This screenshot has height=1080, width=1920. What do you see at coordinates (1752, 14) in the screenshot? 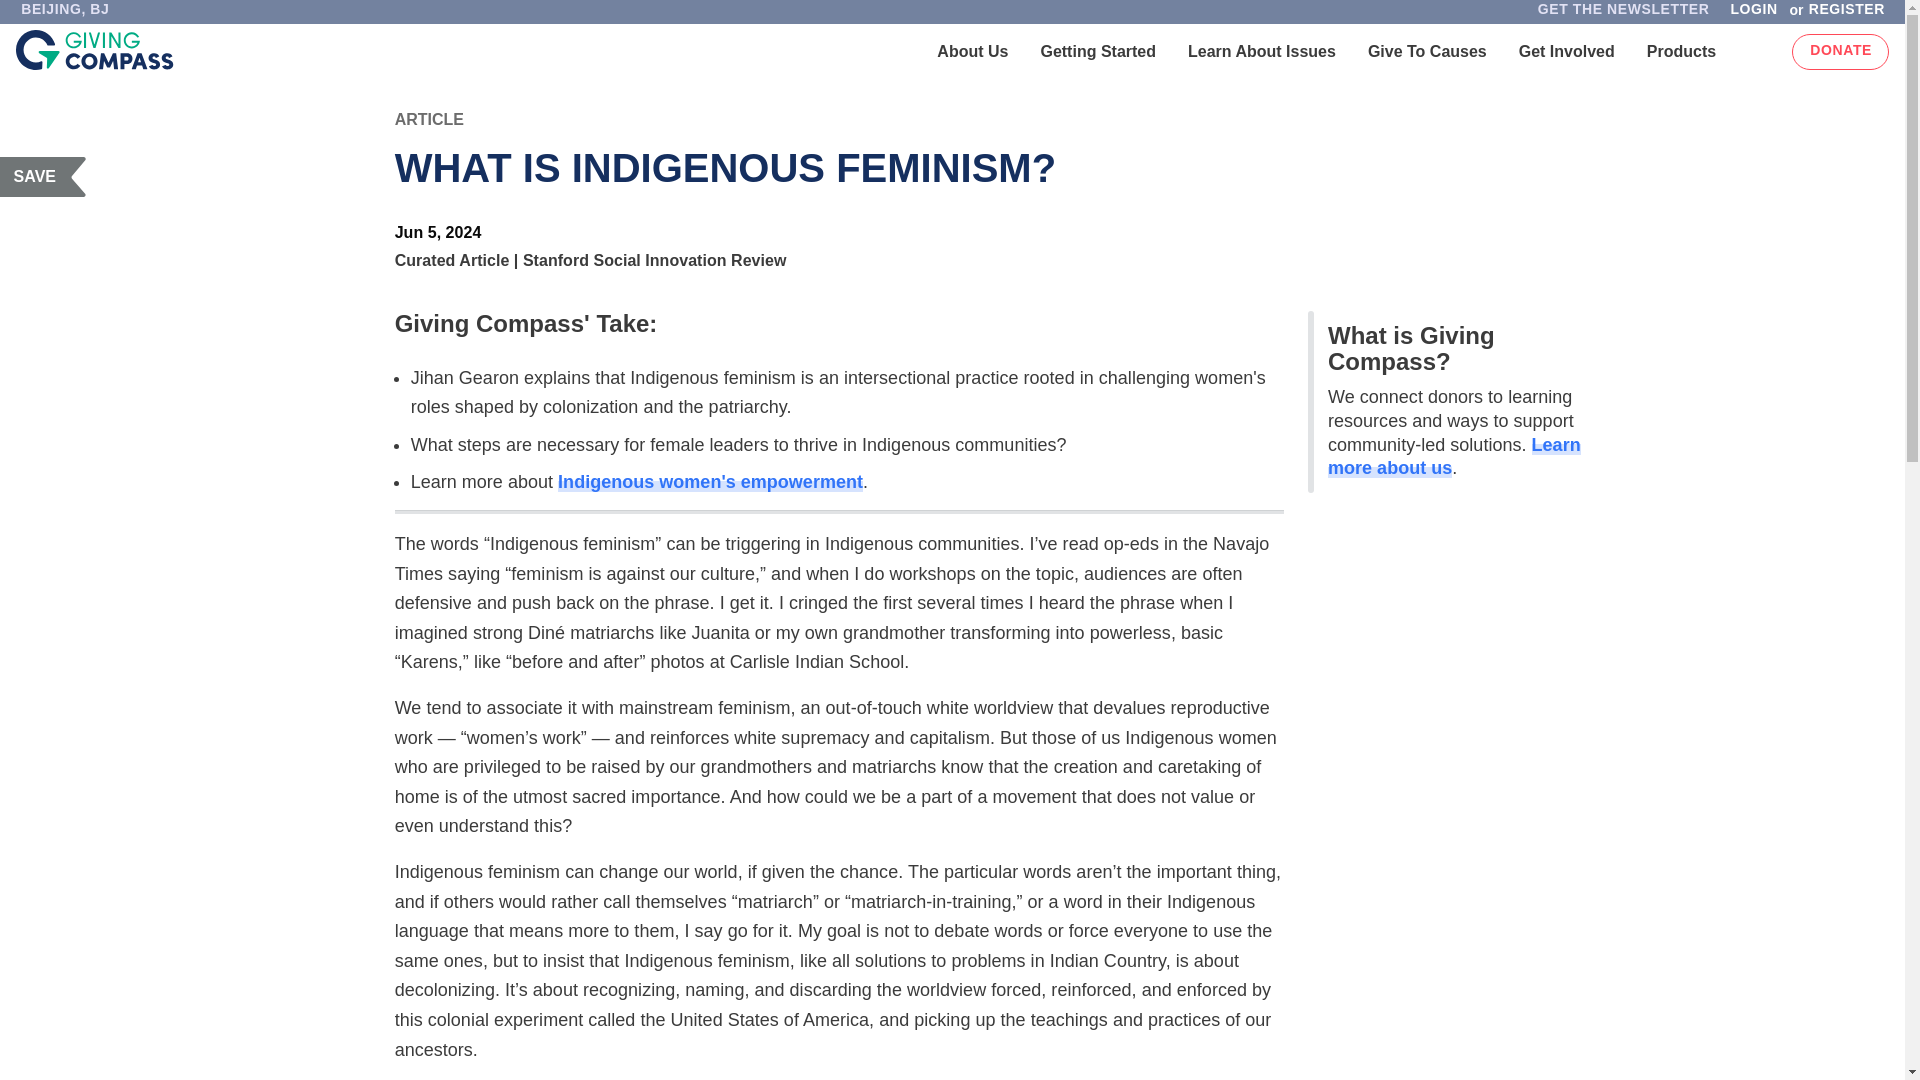
I see `LOGIN` at bounding box center [1752, 14].